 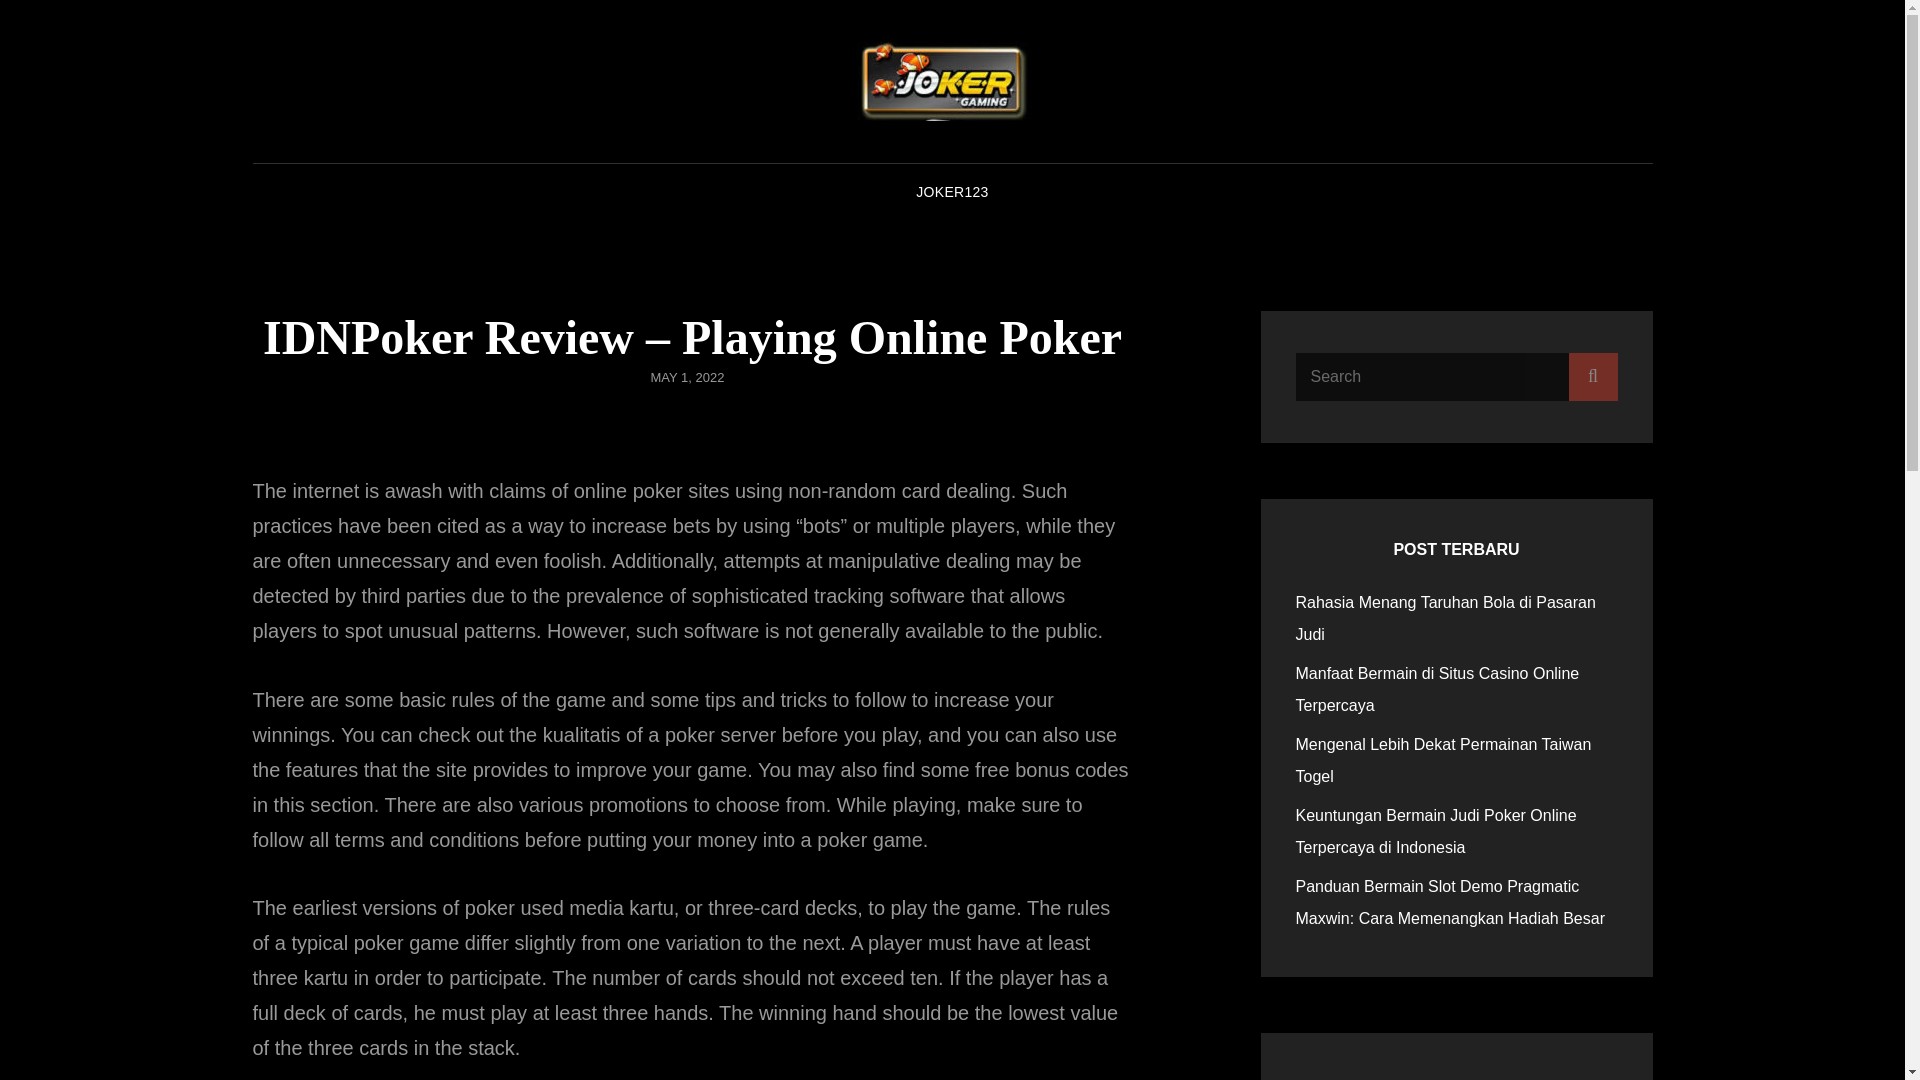 I want to click on Manfaat Bermain di Situs Casino Online Terpercaya, so click(x=1438, y=689).